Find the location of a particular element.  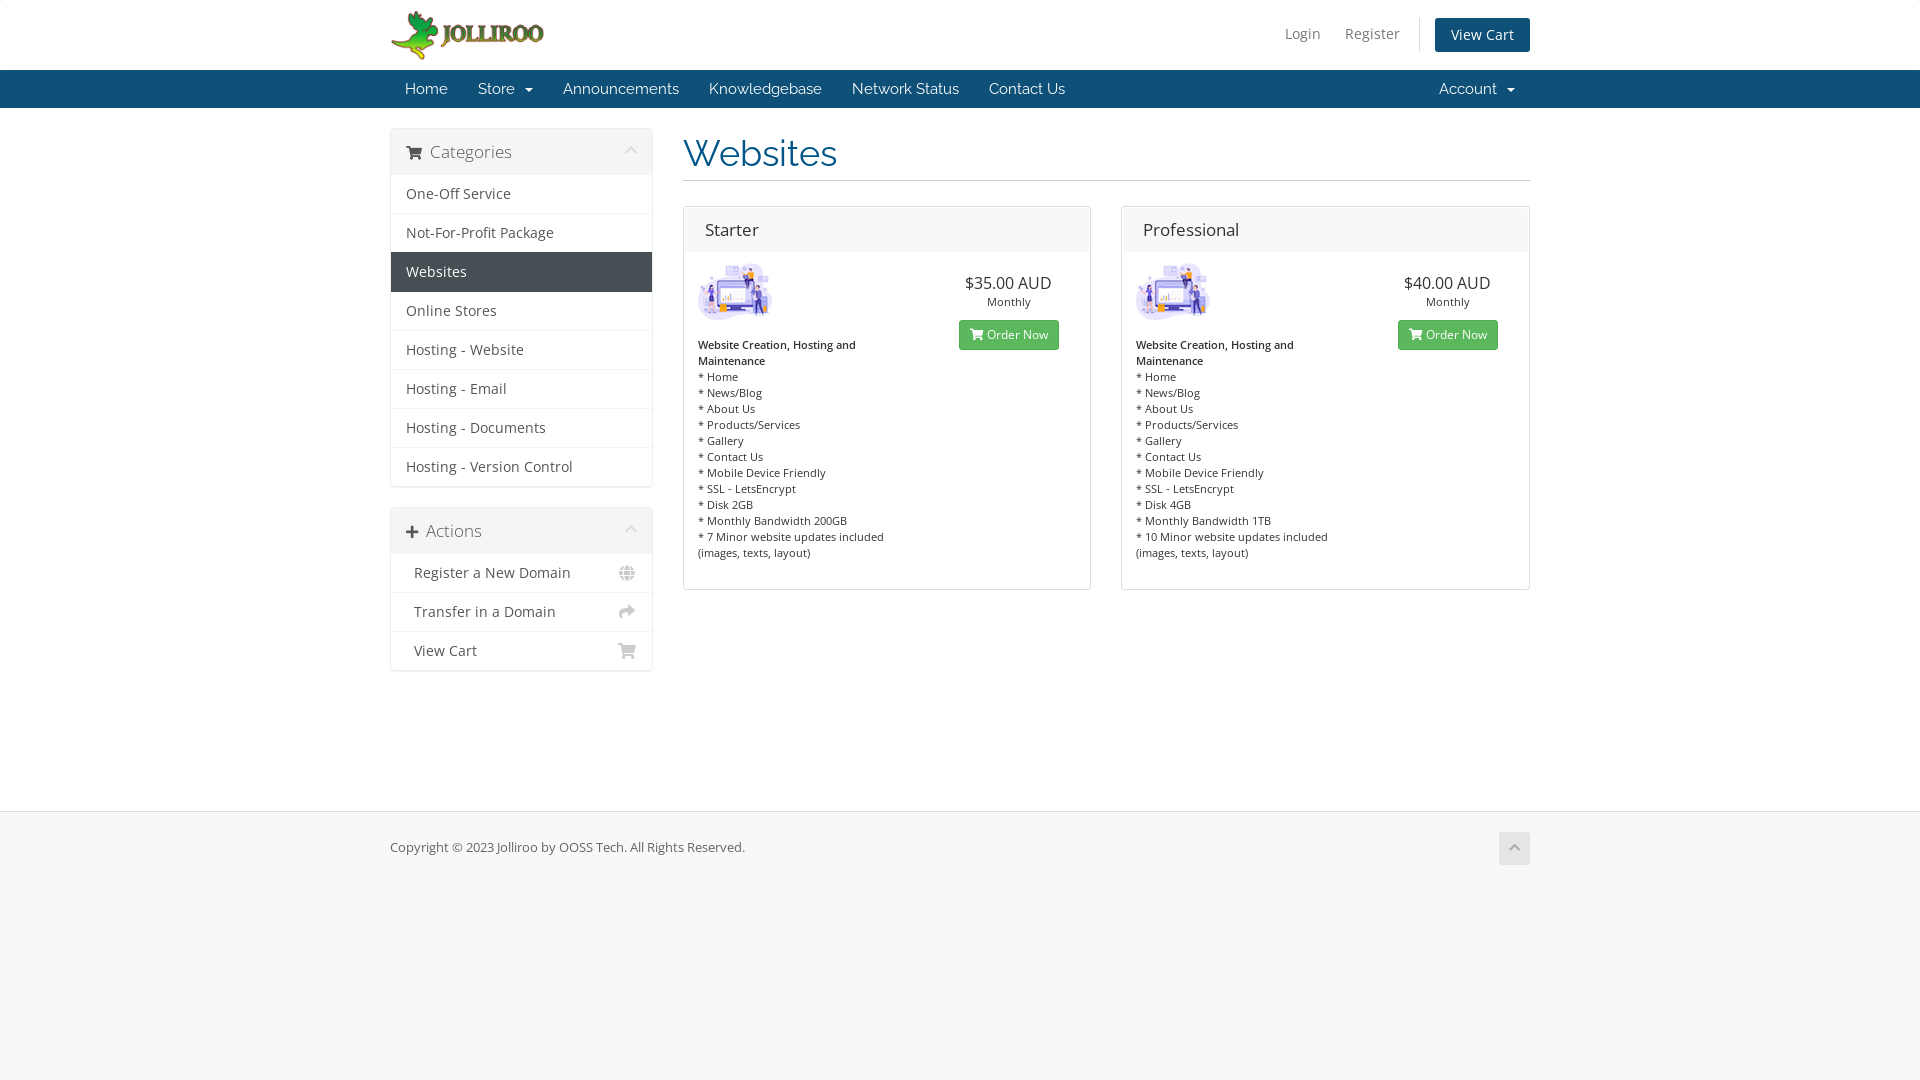

Hosting - Version Control is located at coordinates (522, 466).